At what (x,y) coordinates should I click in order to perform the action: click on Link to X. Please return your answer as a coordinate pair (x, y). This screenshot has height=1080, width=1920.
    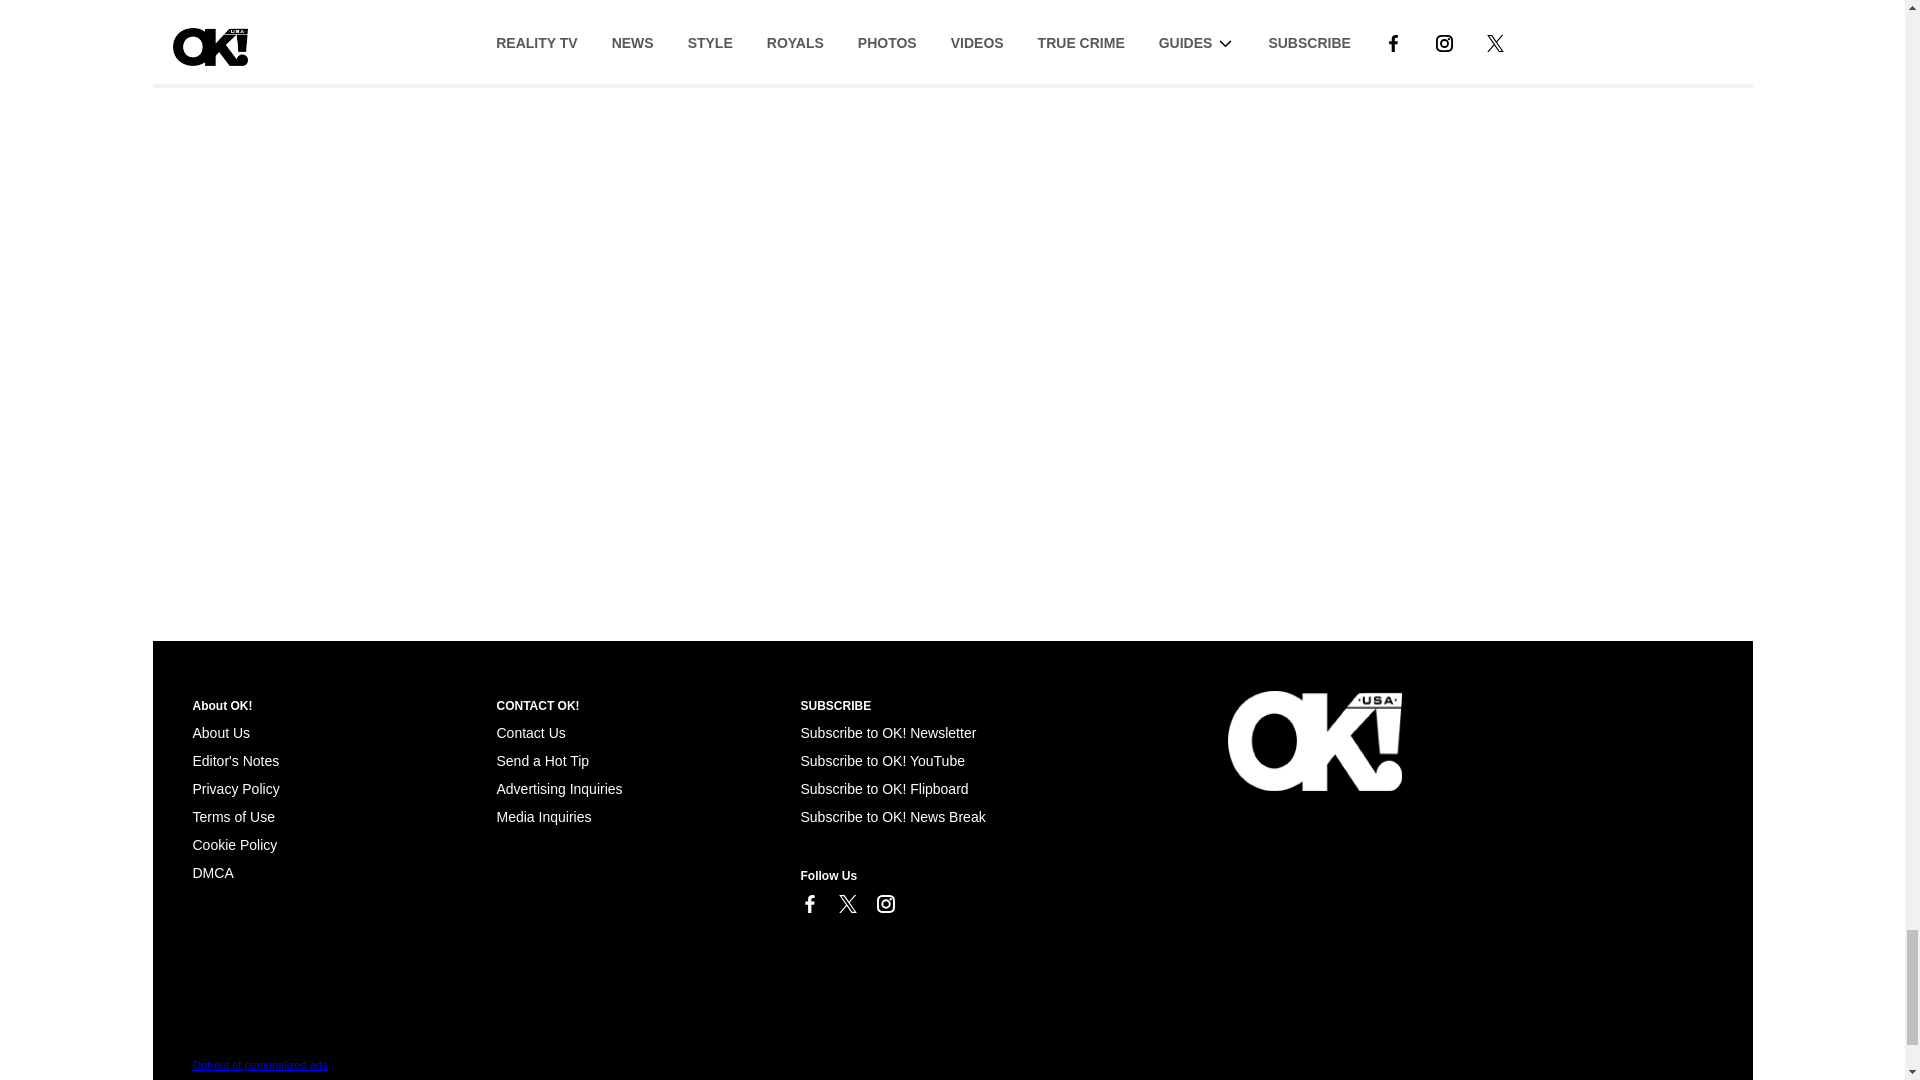
    Looking at the image, I should click on (846, 904).